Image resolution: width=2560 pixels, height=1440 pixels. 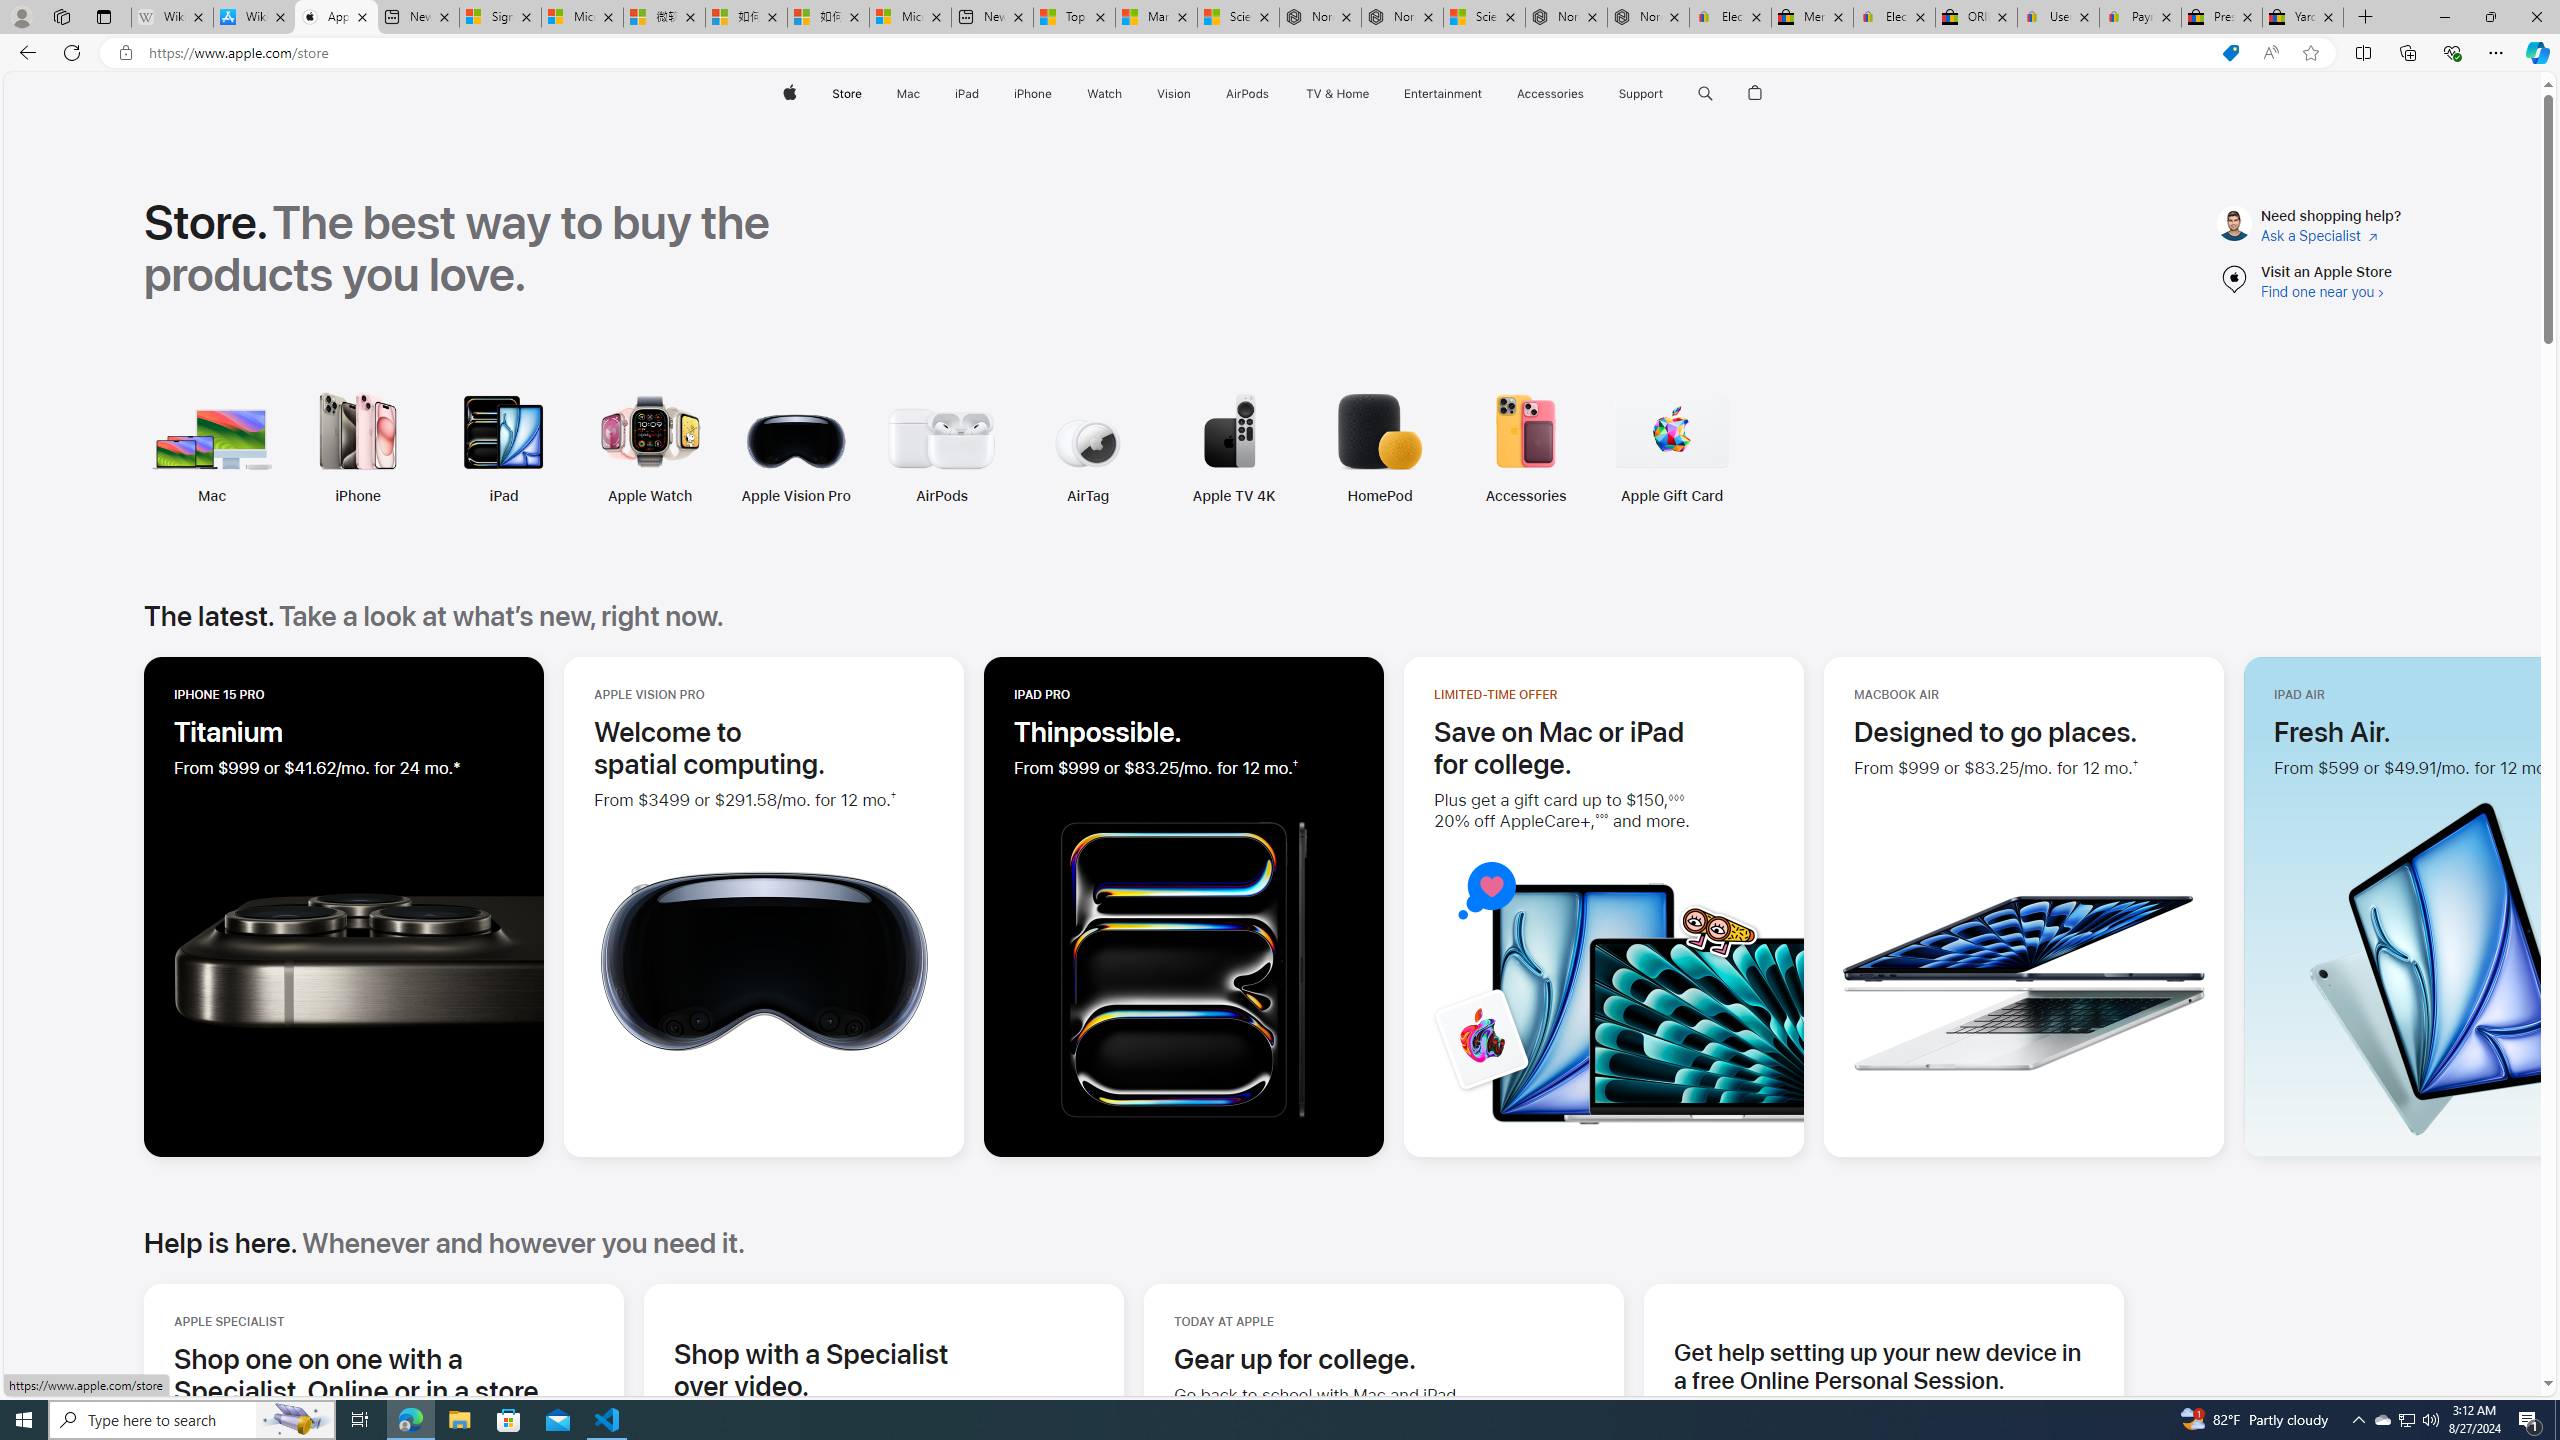 What do you see at coordinates (229, 731) in the screenshot?
I see `Titanium` at bounding box center [229, 731].